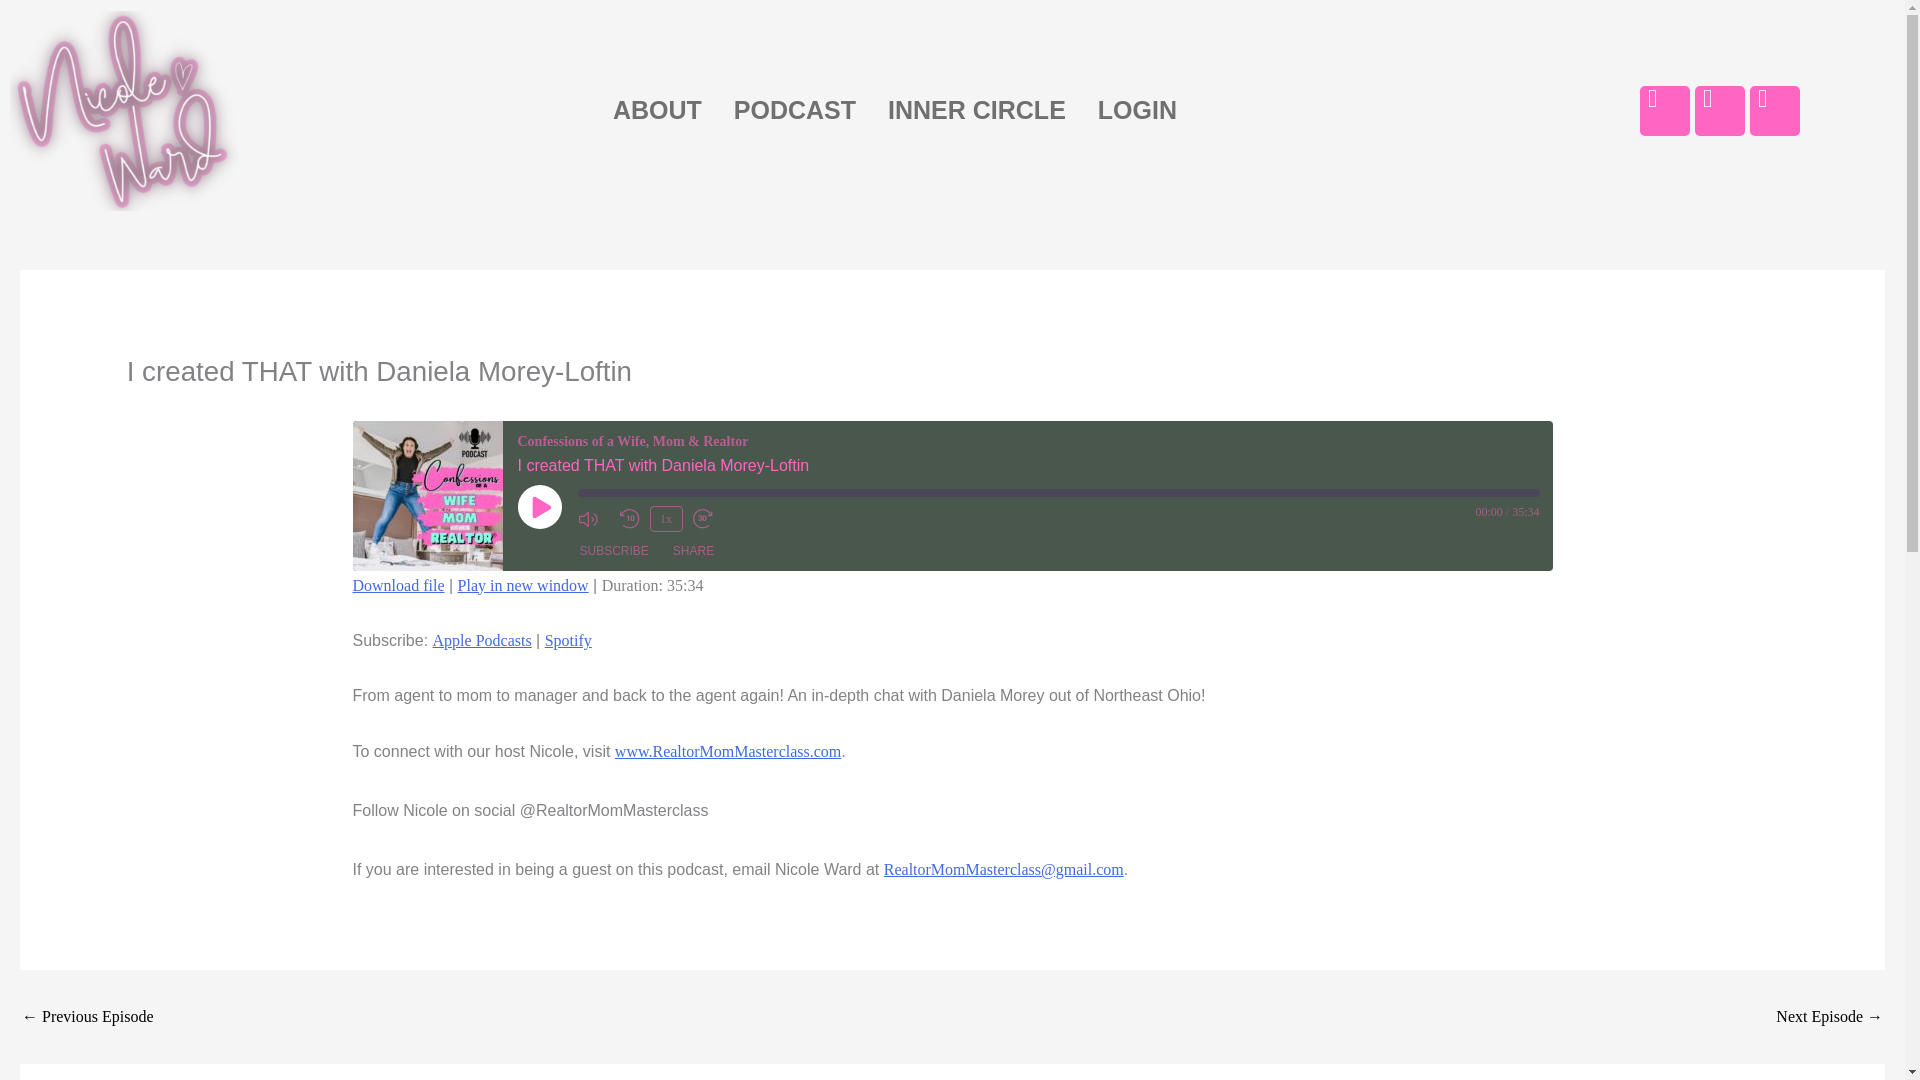 The width and height of the screenshot is (1920, 1080). Describe the element at coordinates (614, 550) in the screenshot. I see `Subscribe` at that location.